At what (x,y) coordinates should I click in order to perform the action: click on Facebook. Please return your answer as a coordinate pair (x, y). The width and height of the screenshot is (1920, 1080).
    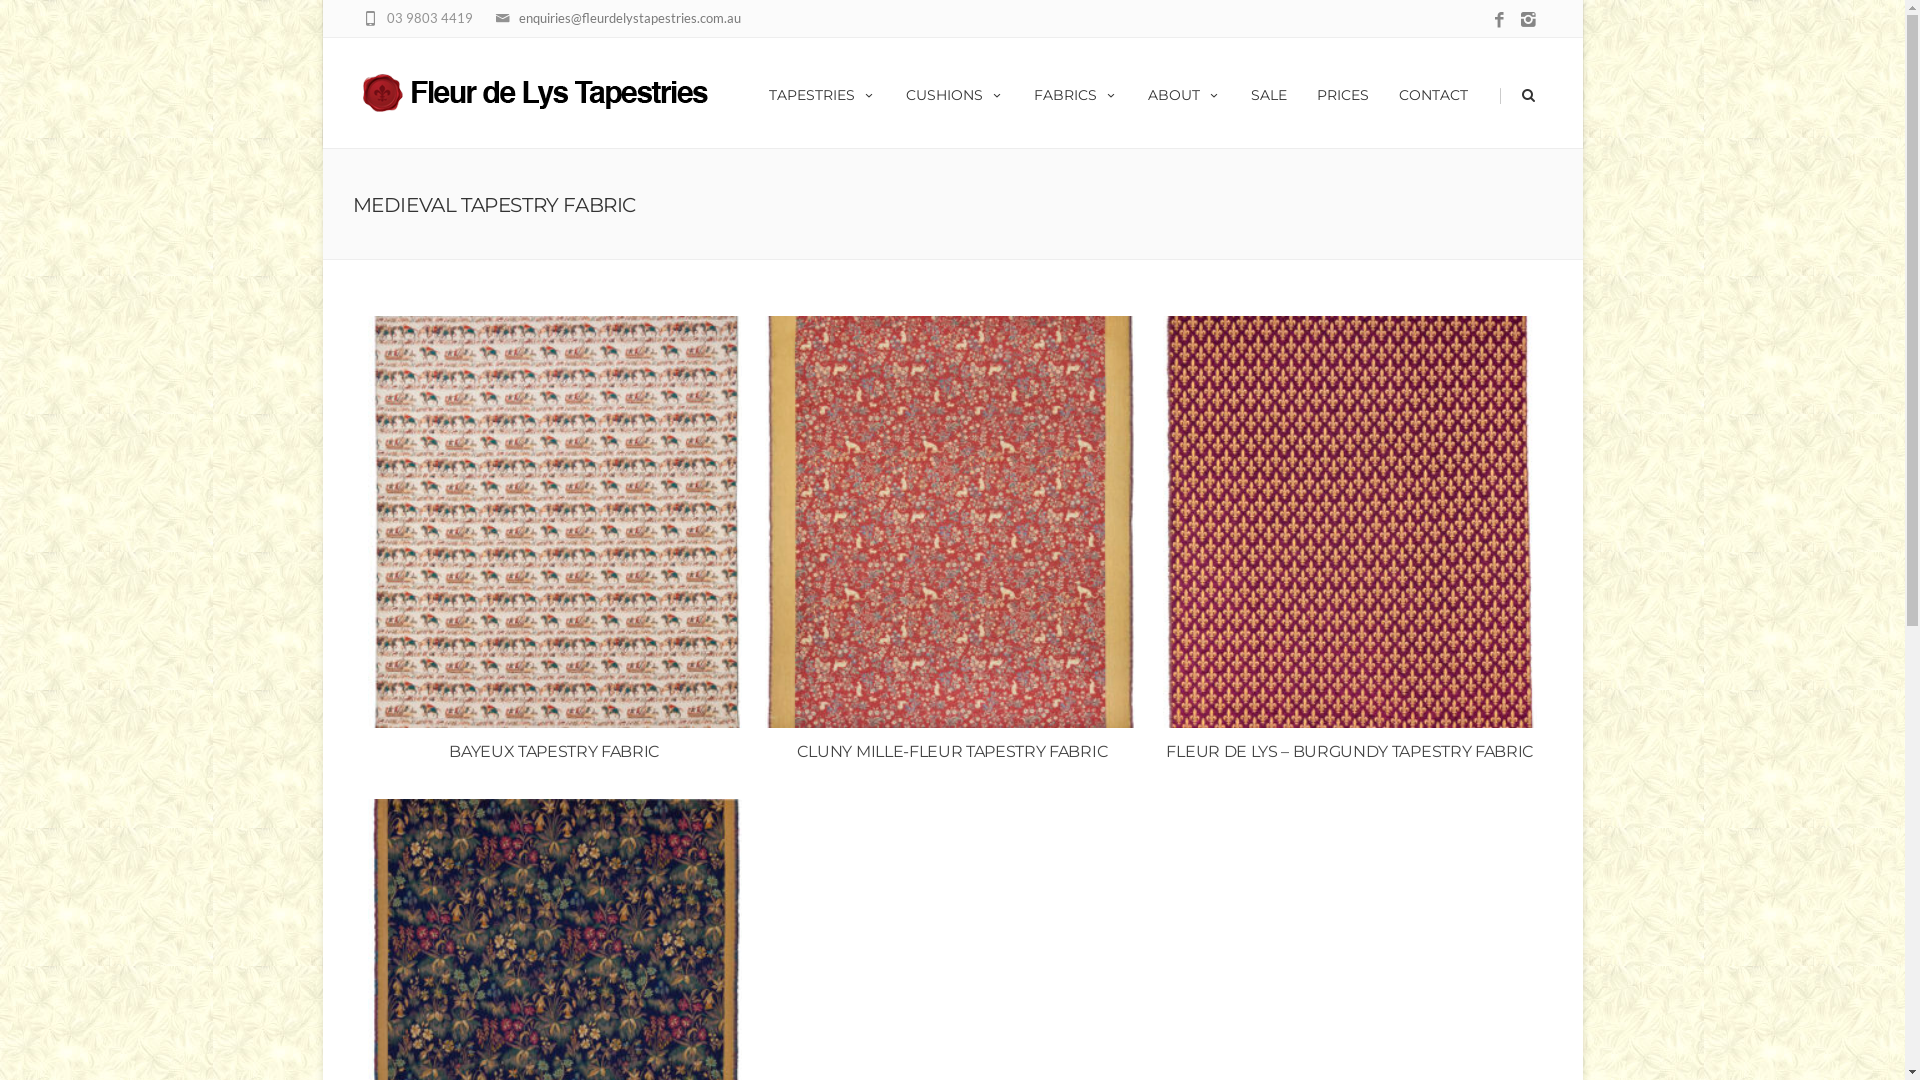
    Looking at the image, I should click on (1498, 20).